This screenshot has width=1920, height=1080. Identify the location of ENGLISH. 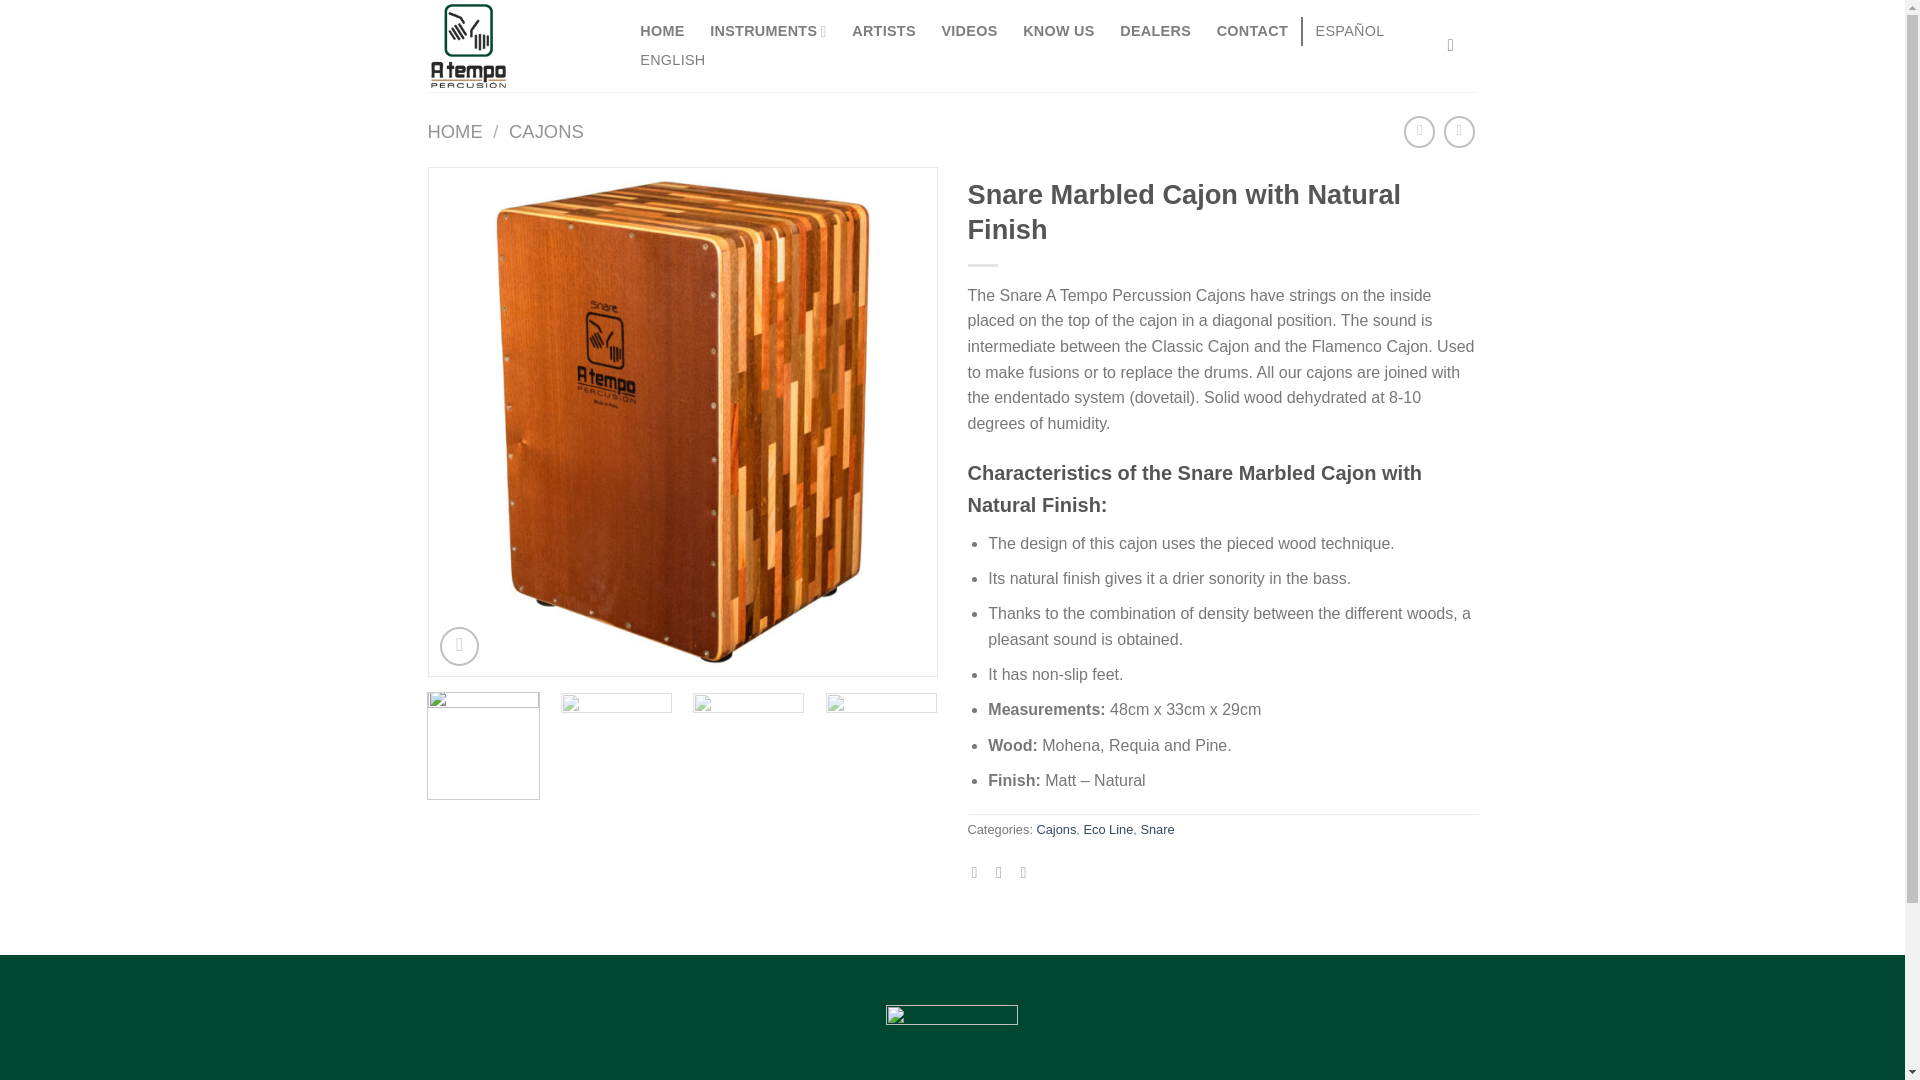
(672, 60).